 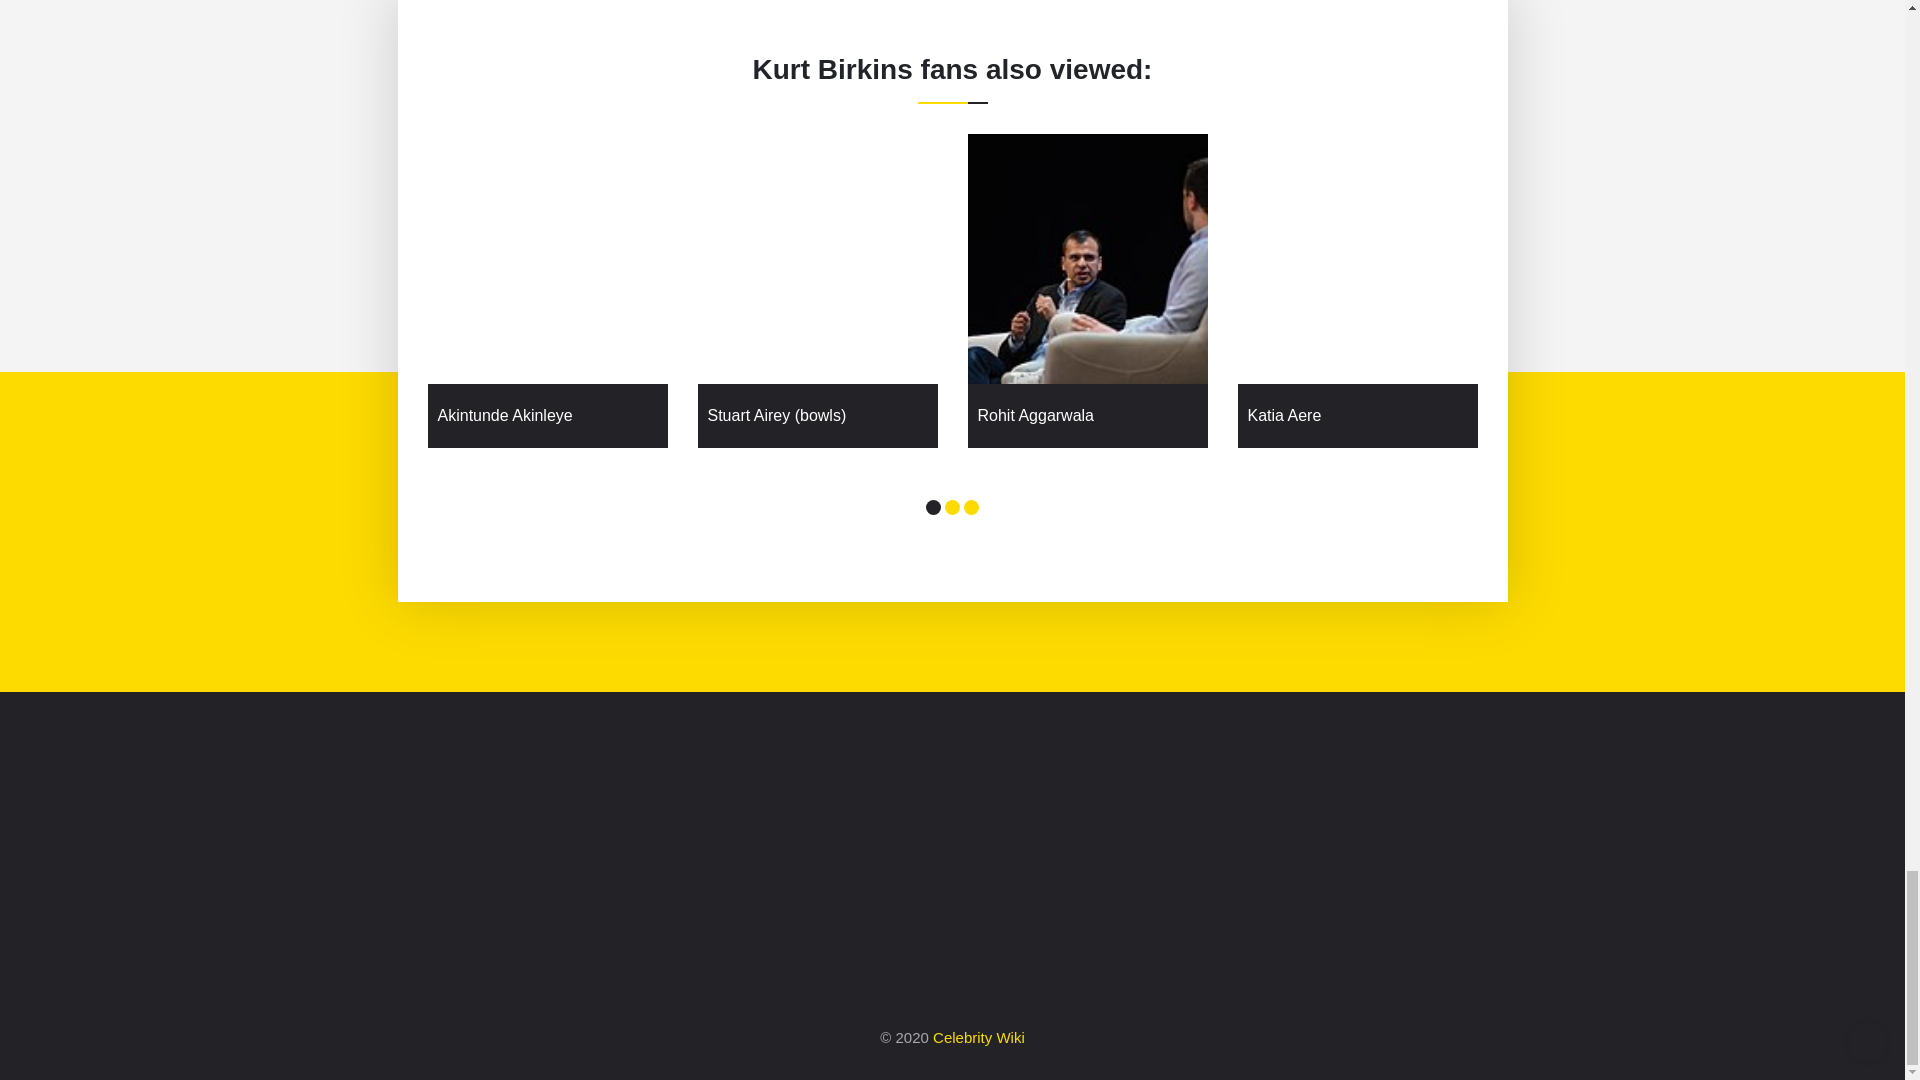 What do you see at coordinates (1358, 415) in the screenshot?
I see `Katia Aere` at bounding box center [1358, 415].